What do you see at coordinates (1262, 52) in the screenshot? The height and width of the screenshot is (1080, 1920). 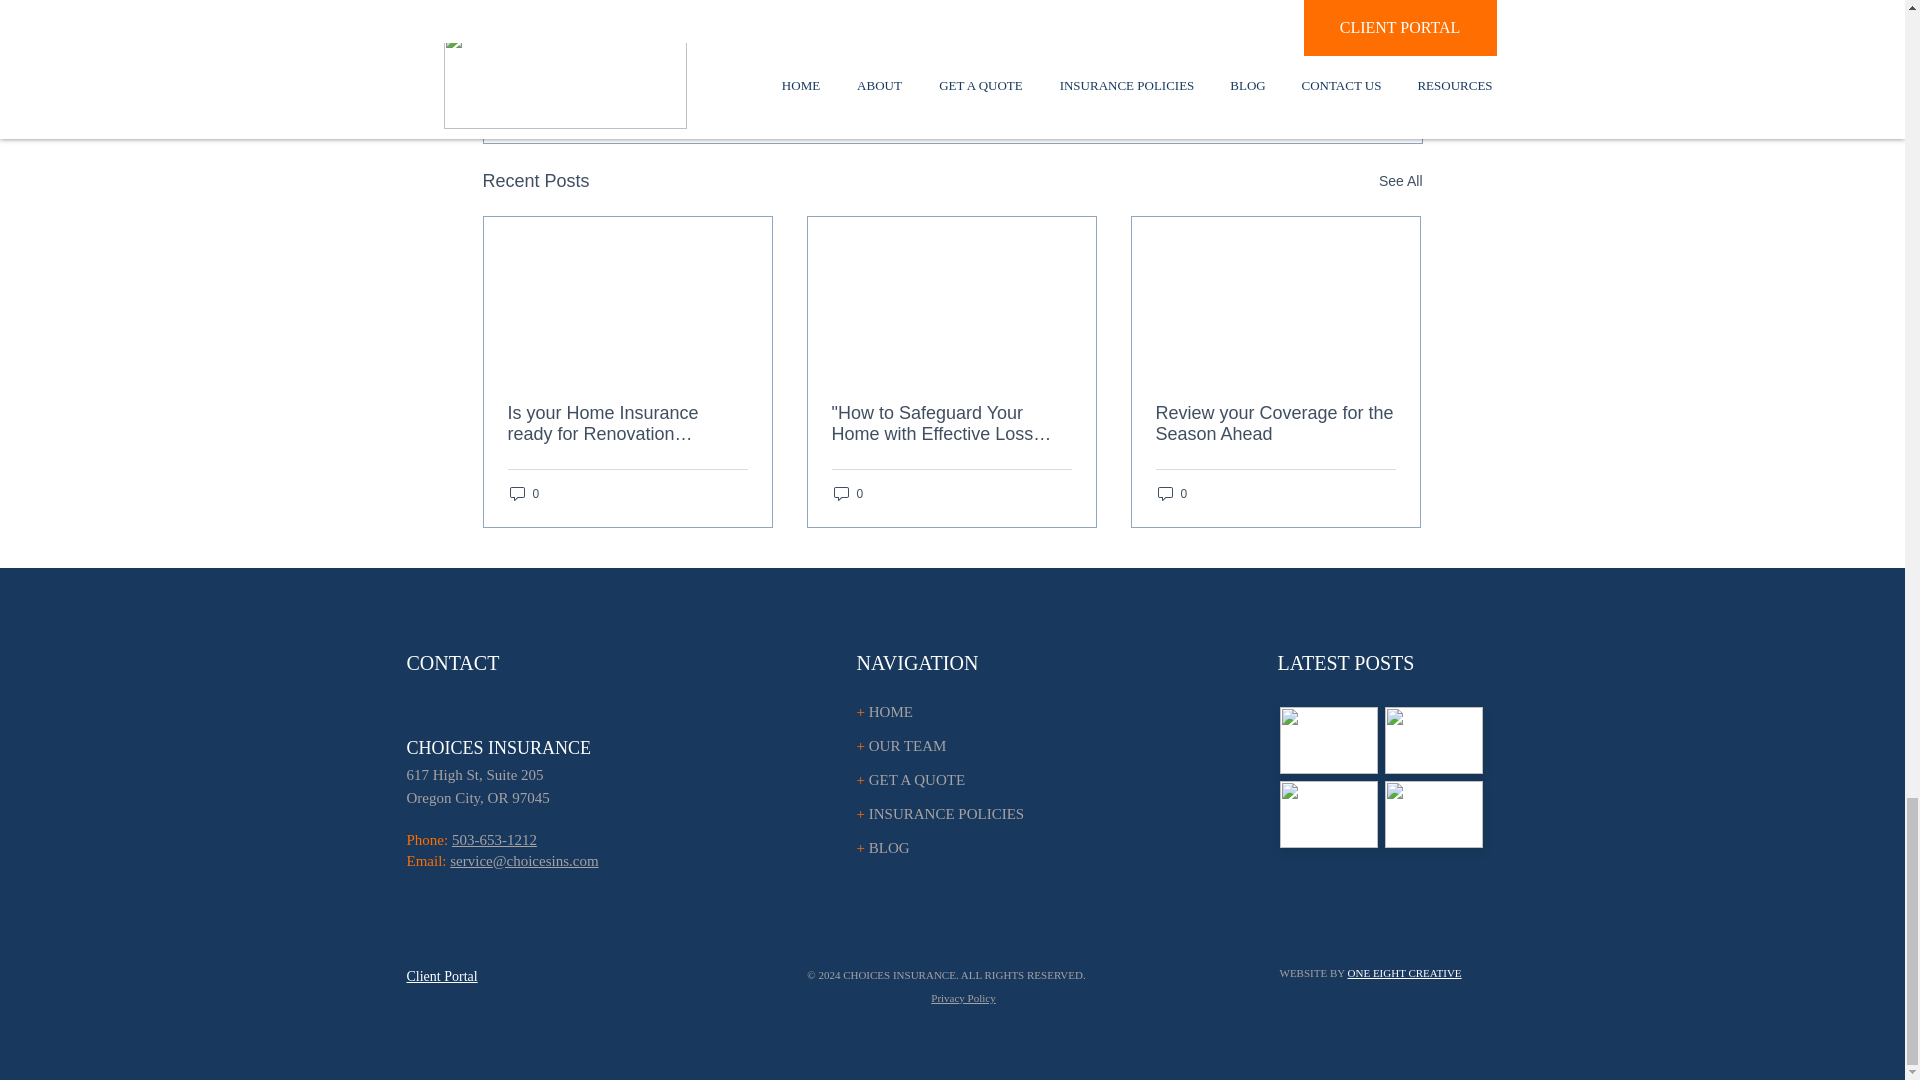 I see `Personal Insurance` at bounding box center [1262, 52].